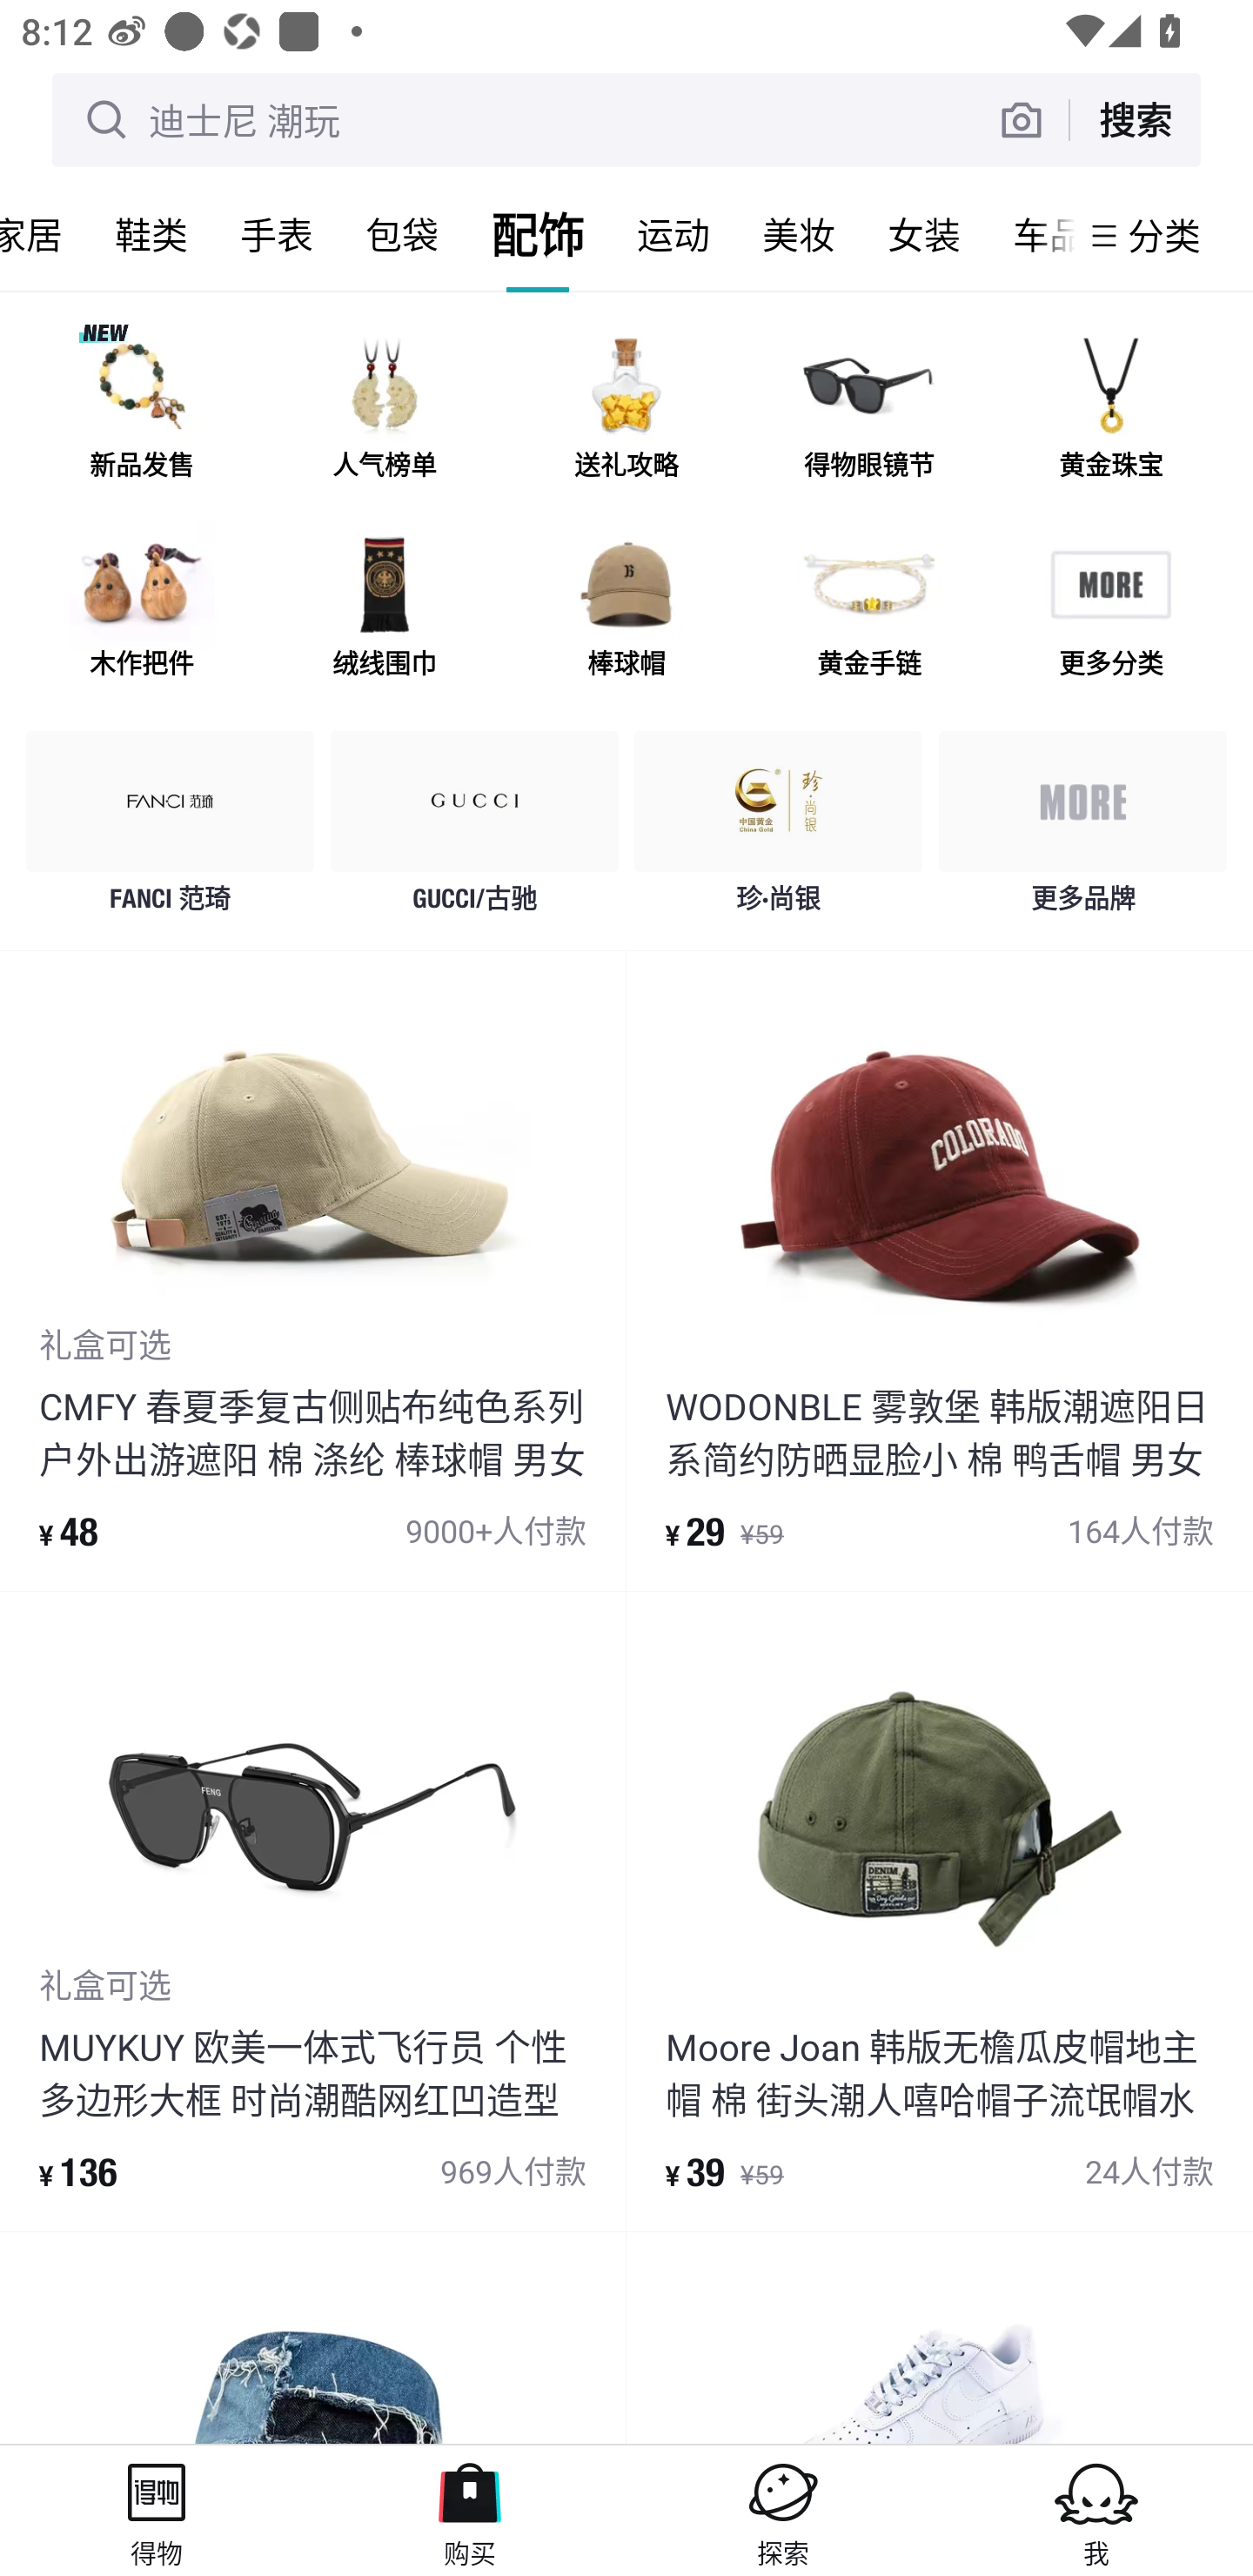  I want to click on 探索, so click(783, 2510).